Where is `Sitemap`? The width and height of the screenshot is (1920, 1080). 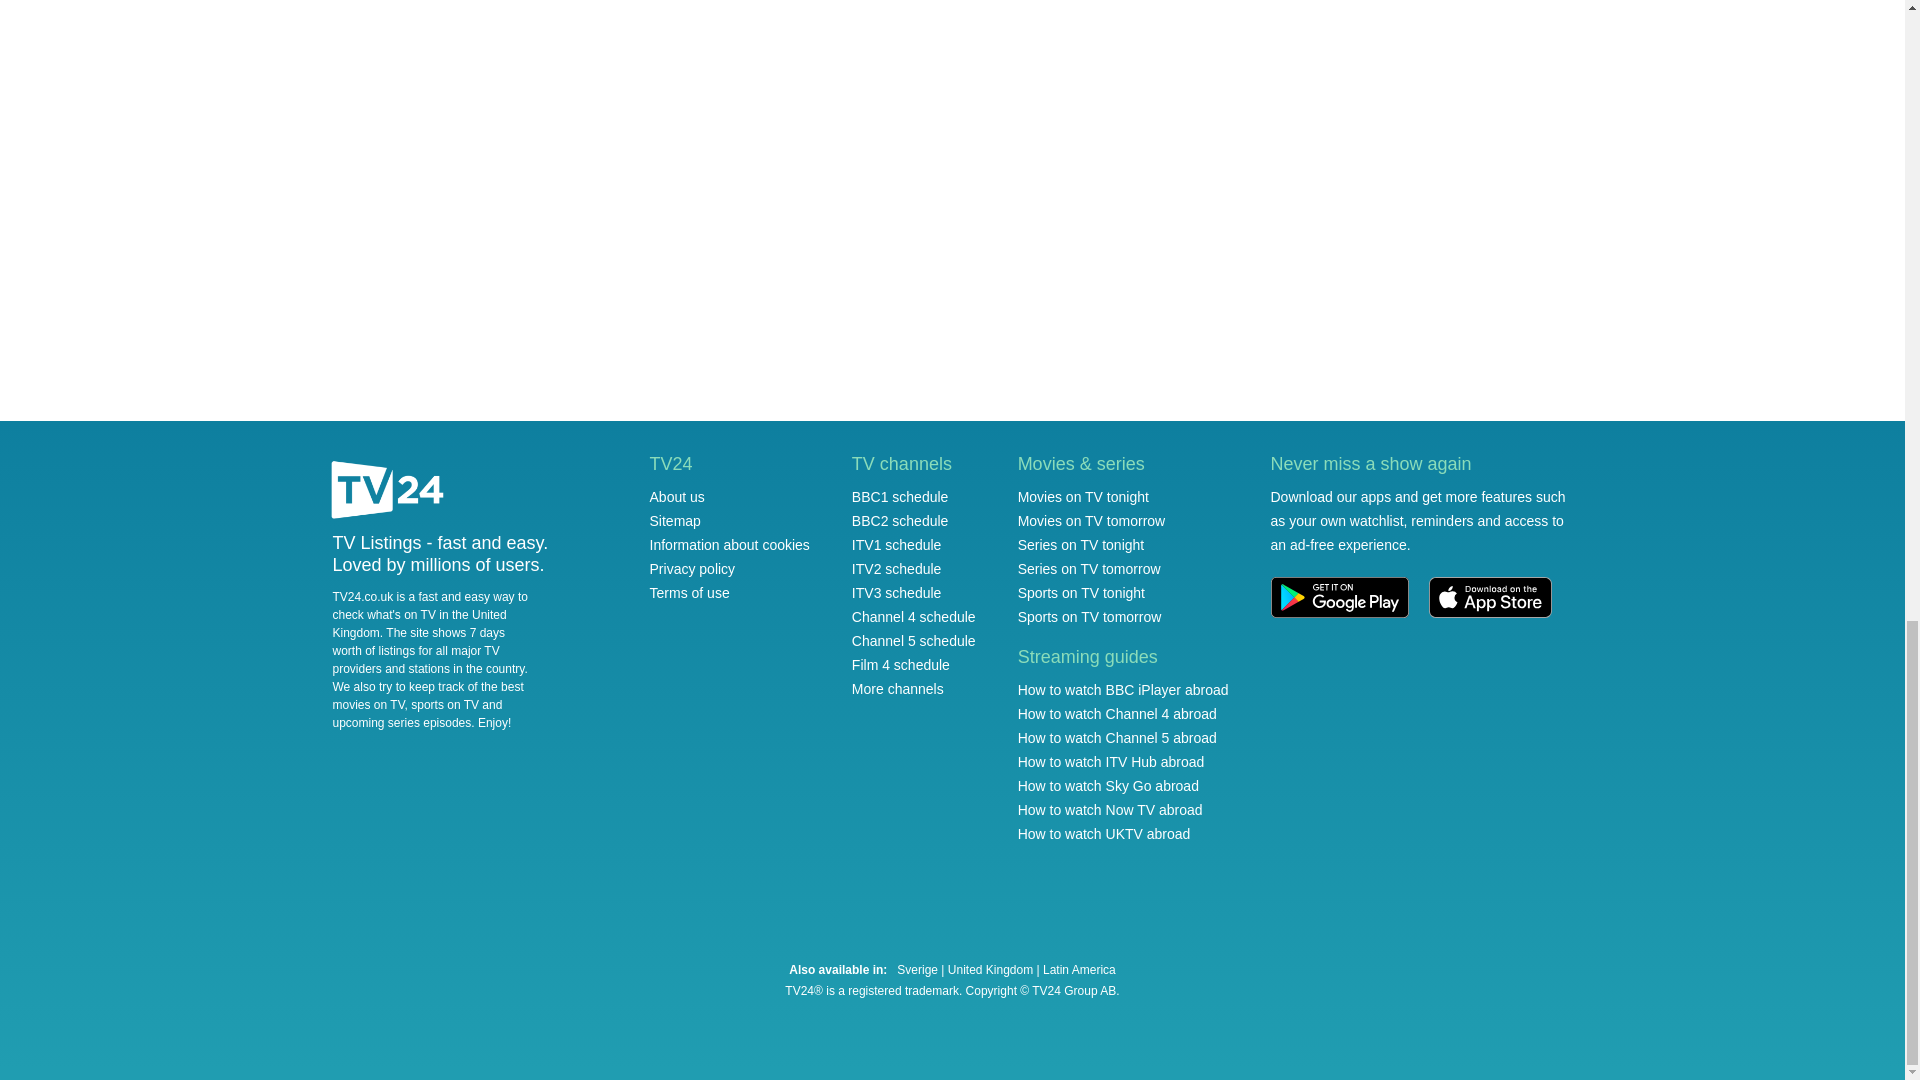
Sitemap is located at coordinates (675, 521).